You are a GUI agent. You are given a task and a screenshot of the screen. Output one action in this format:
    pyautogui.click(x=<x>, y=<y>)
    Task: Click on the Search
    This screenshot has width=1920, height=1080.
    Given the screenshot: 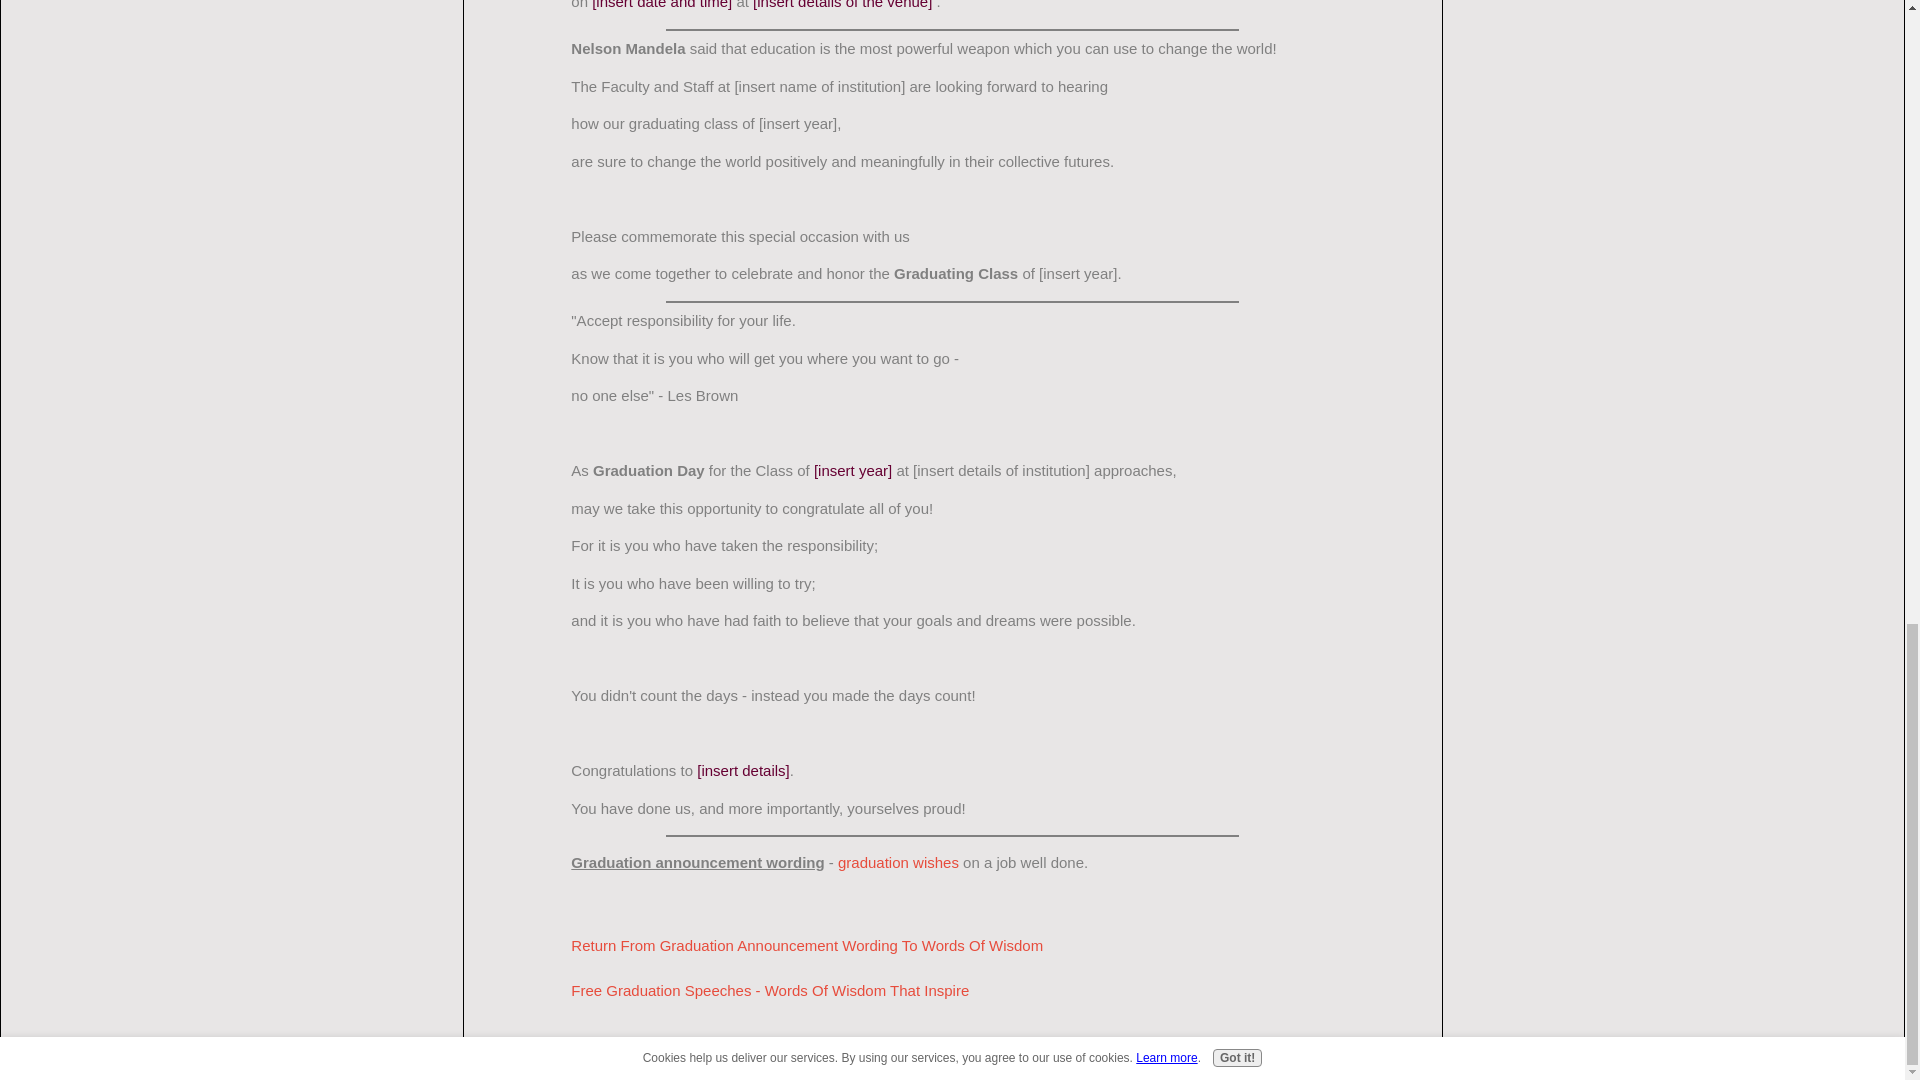 What is the action you would take?
    pyautogui.click(x=869, y=1051)
    